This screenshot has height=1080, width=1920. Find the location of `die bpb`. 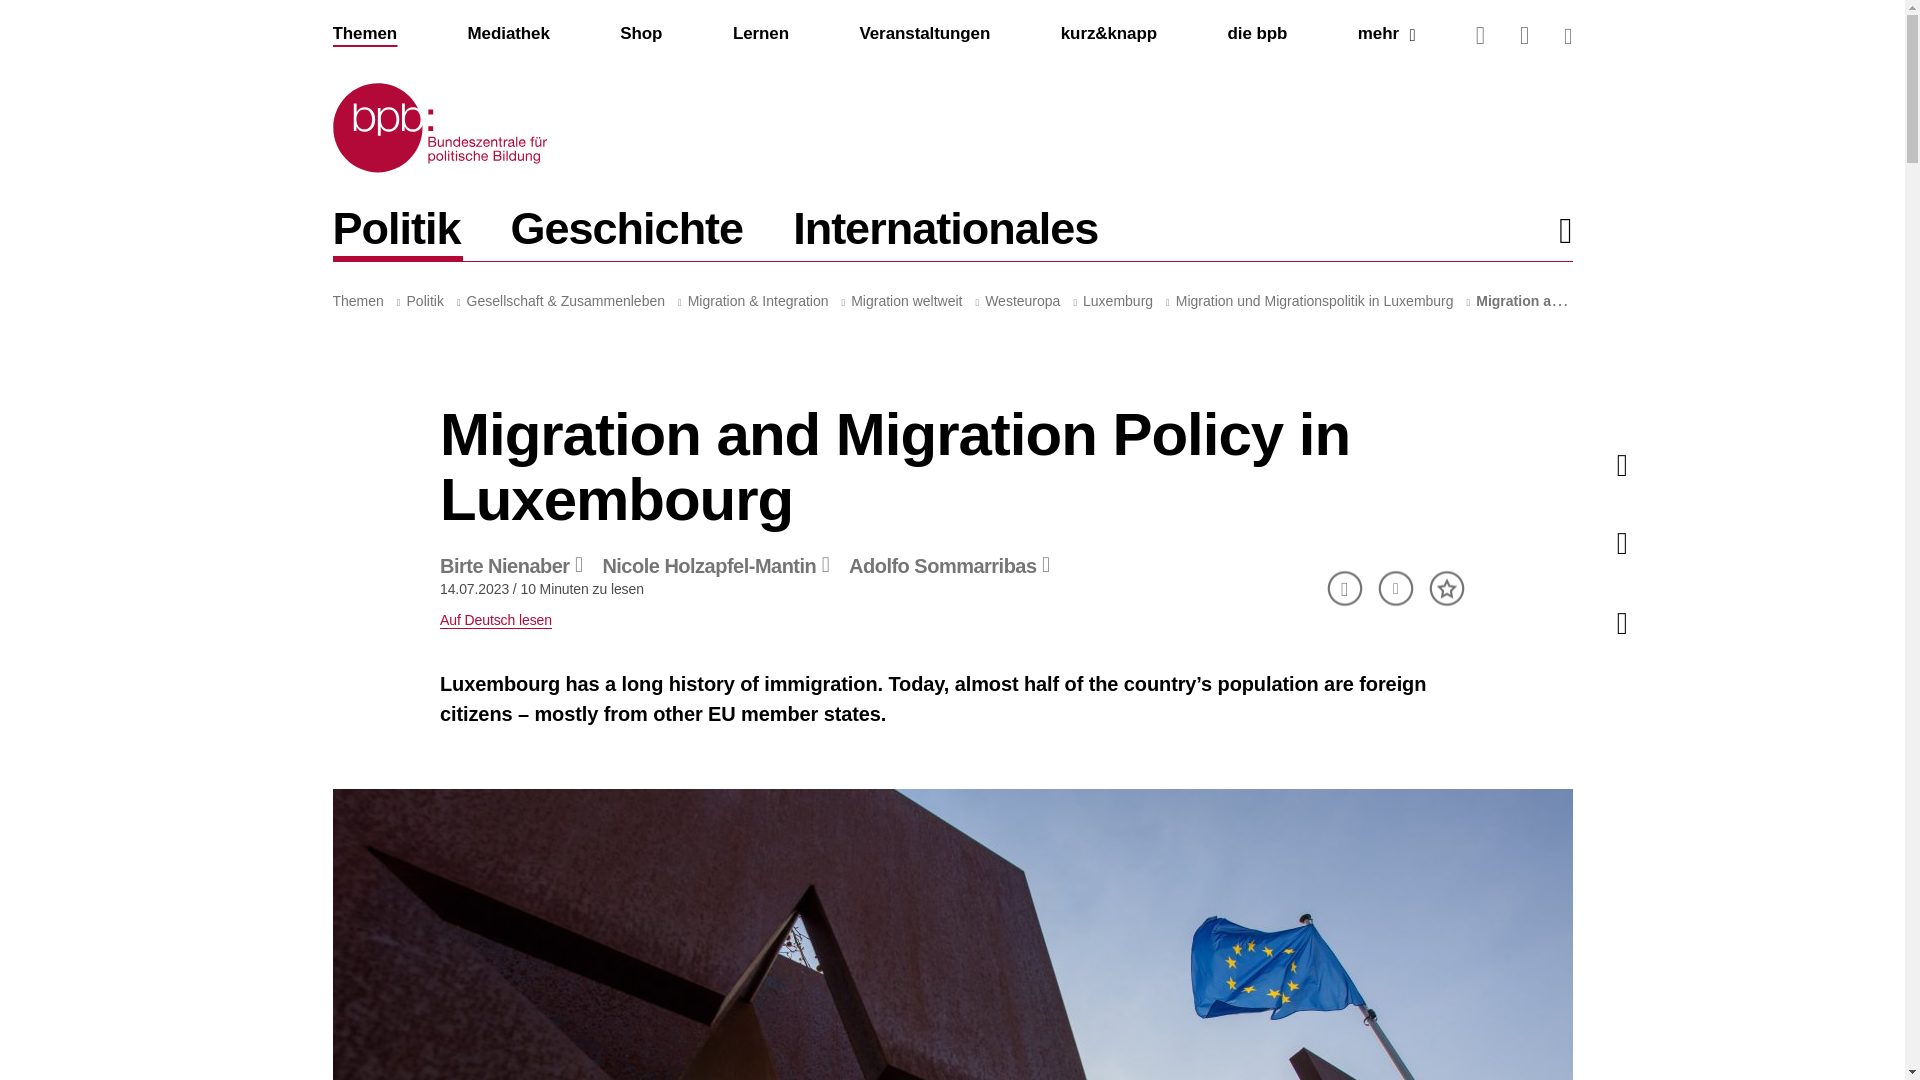

die bpb is located at coordinates (1258, 33).